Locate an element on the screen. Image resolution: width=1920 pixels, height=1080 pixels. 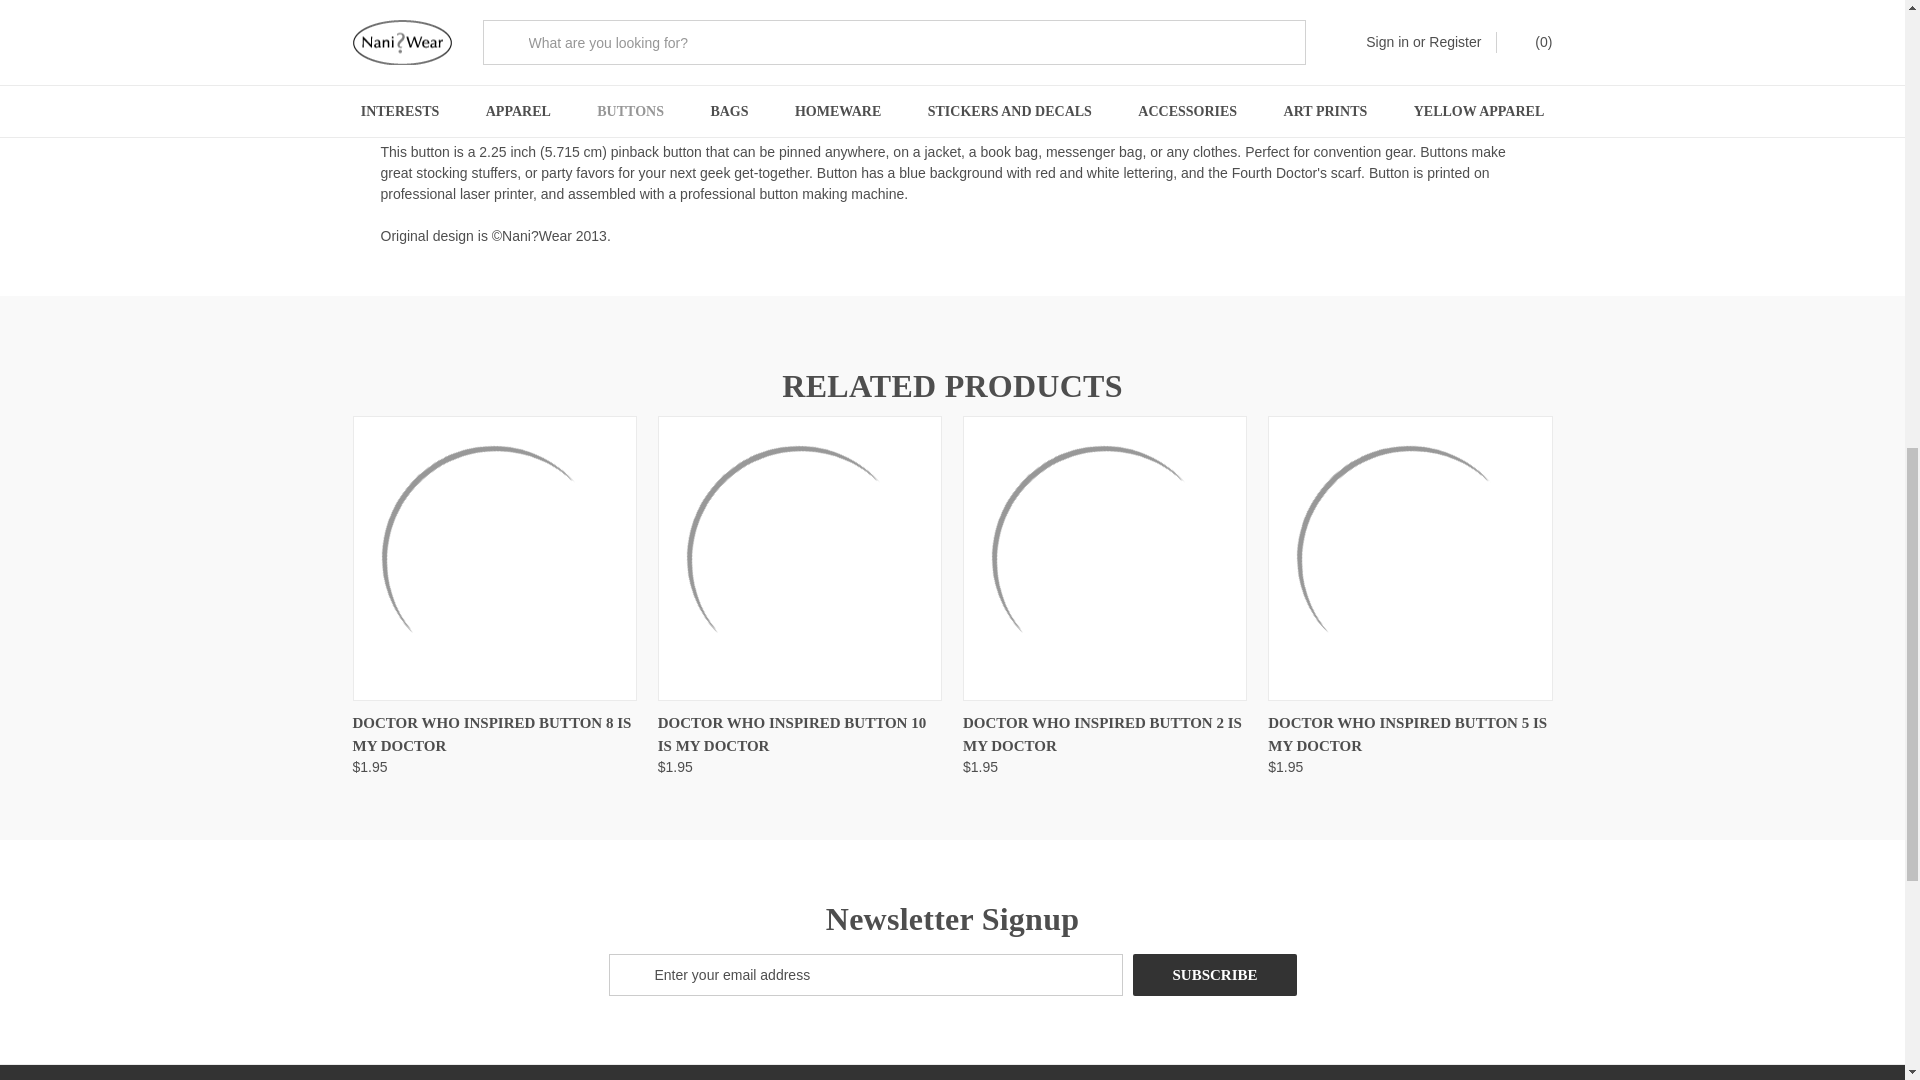
Subscribe is located at coordinates (1214, 974).